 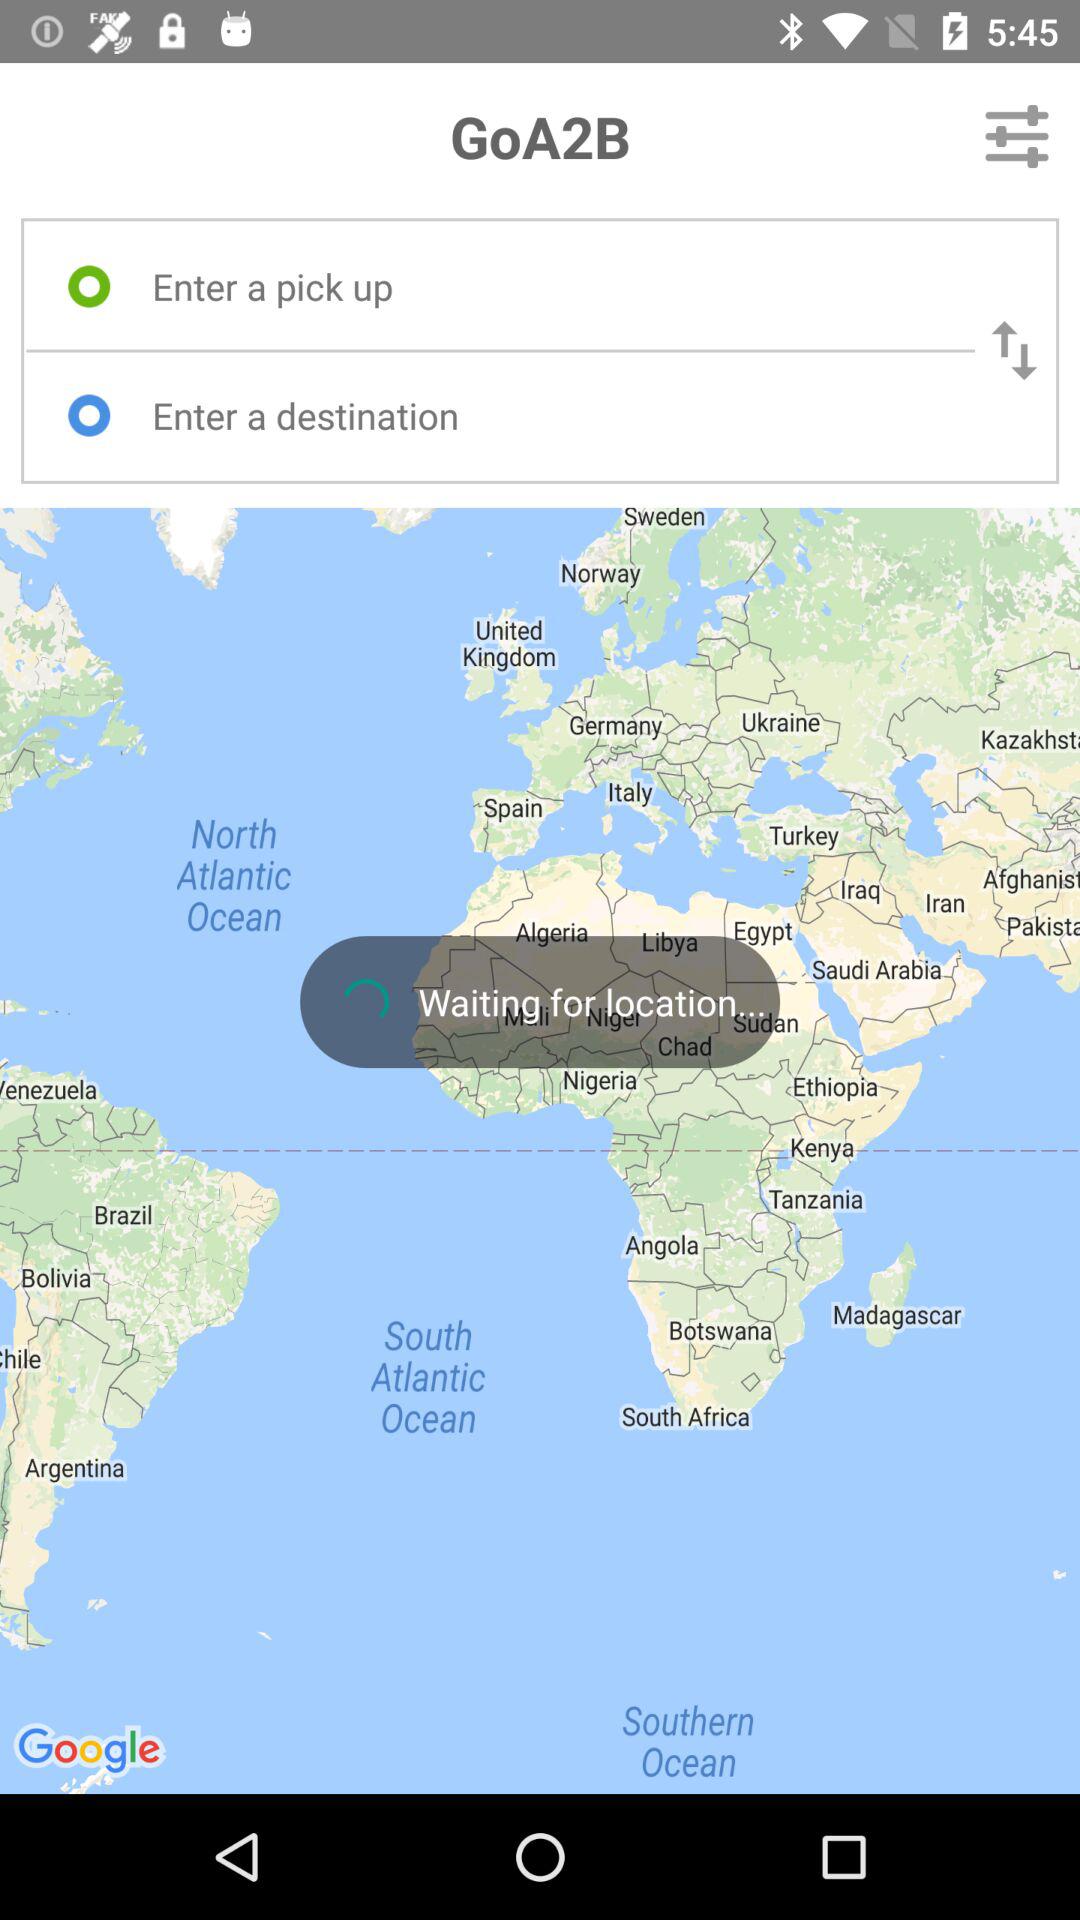 I want to click on enter destination box, so click(x=545, y=415).